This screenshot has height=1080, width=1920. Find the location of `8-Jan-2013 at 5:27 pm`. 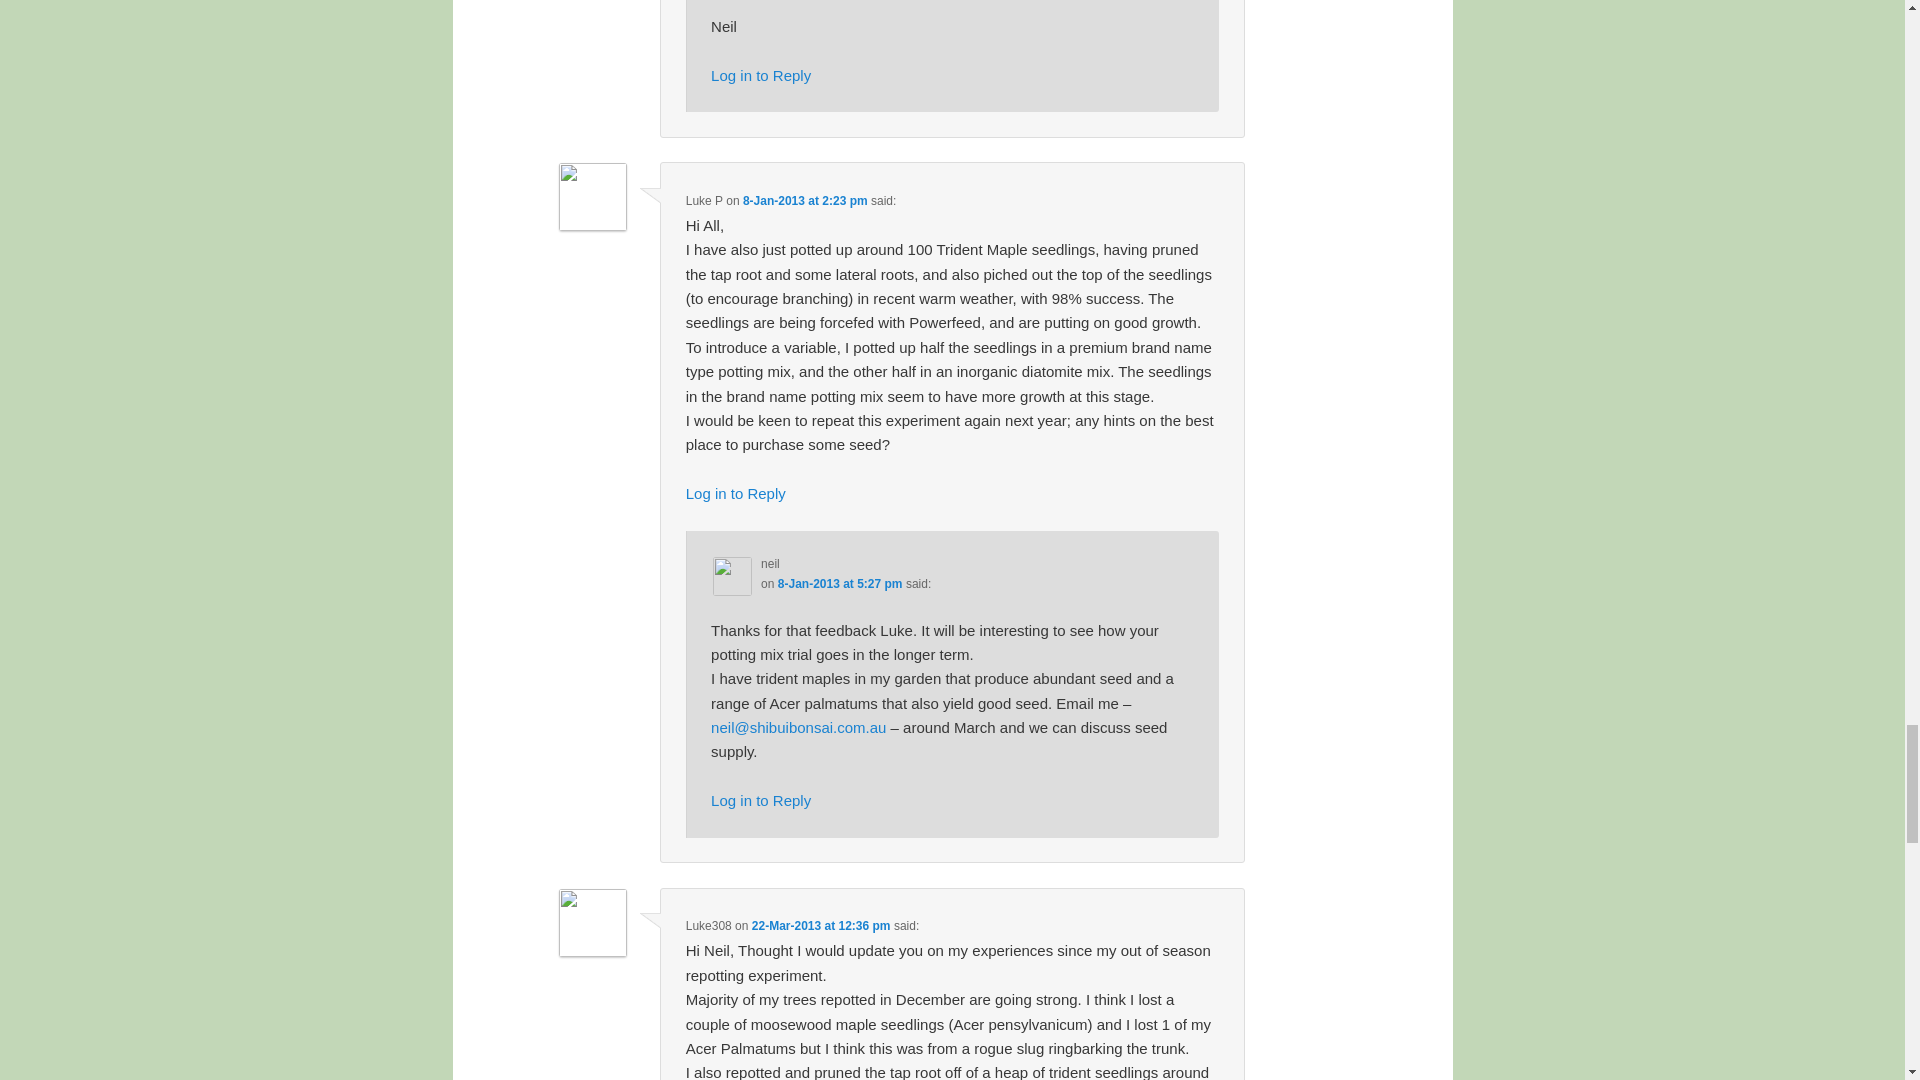

8-Jan-2013 at 5:27 pm is located at coordinates (840, 583).